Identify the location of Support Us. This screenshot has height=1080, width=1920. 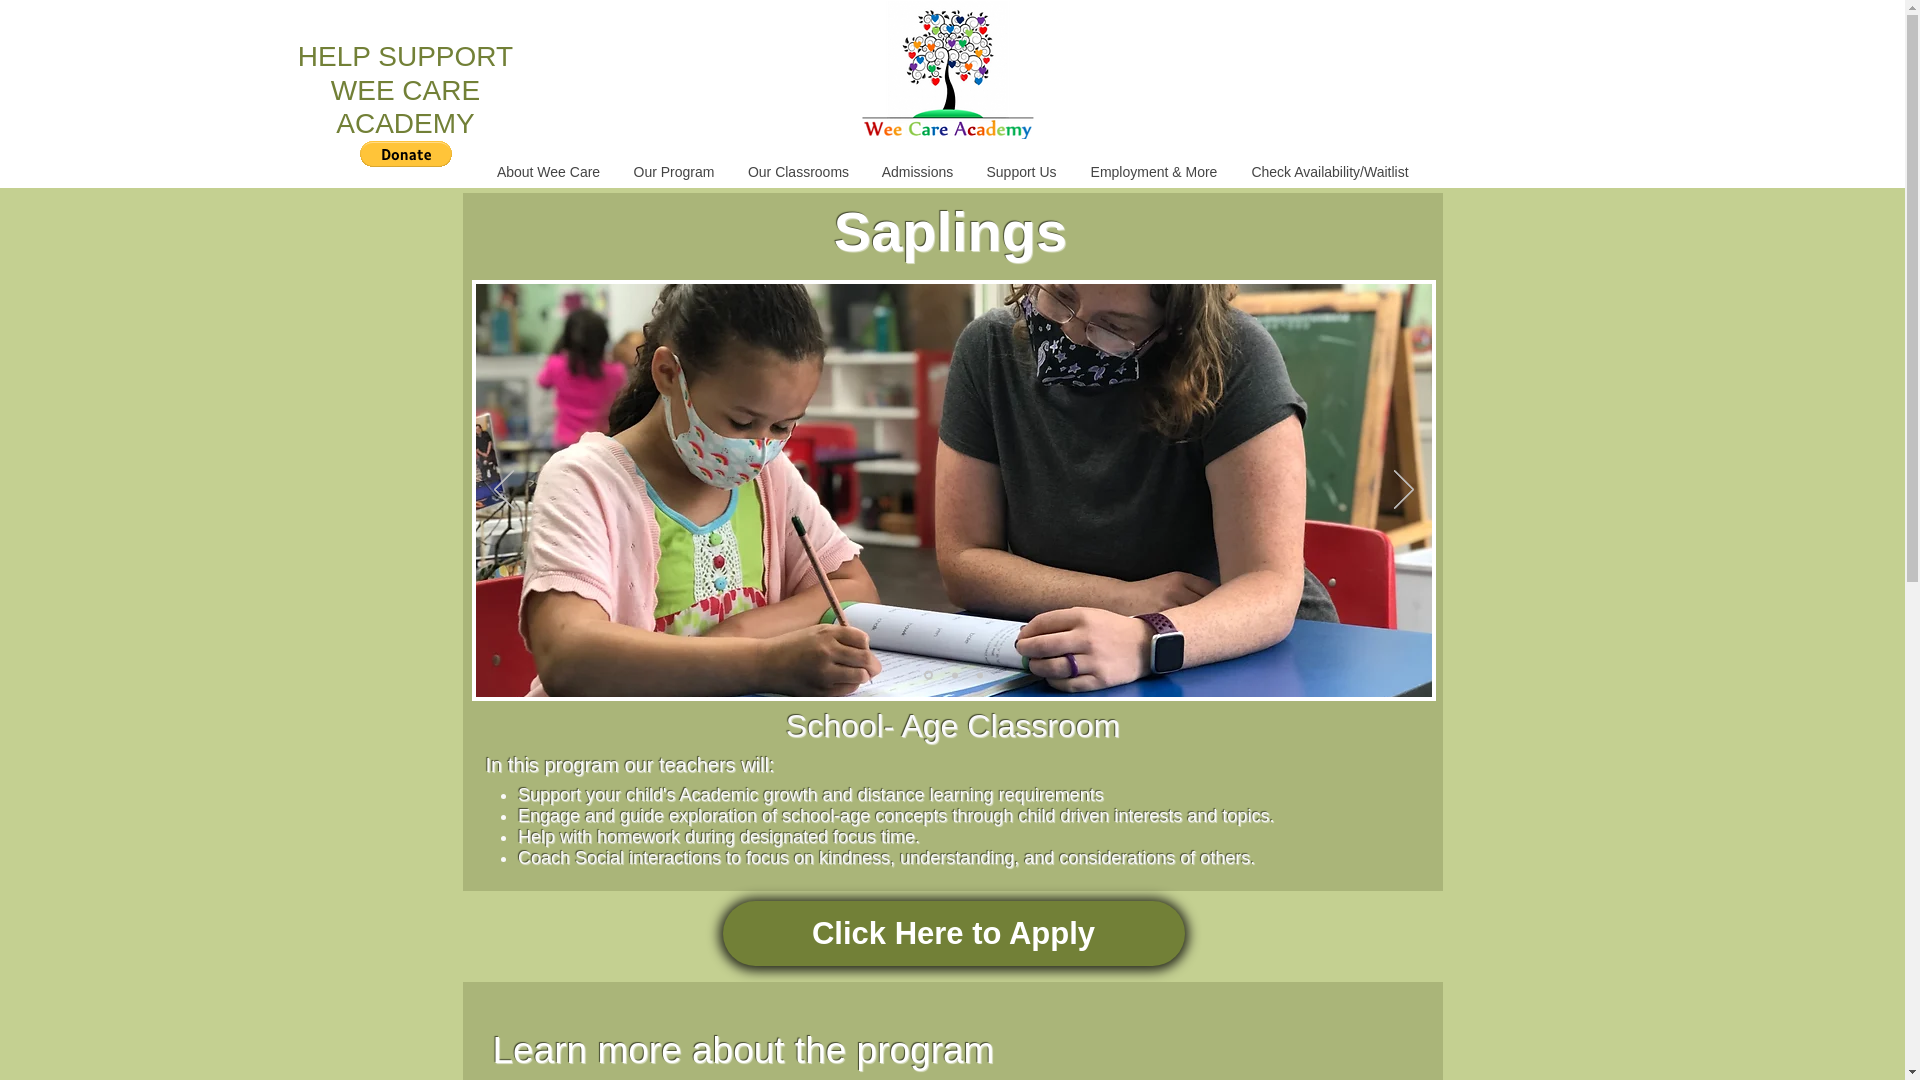
(1021, 172).